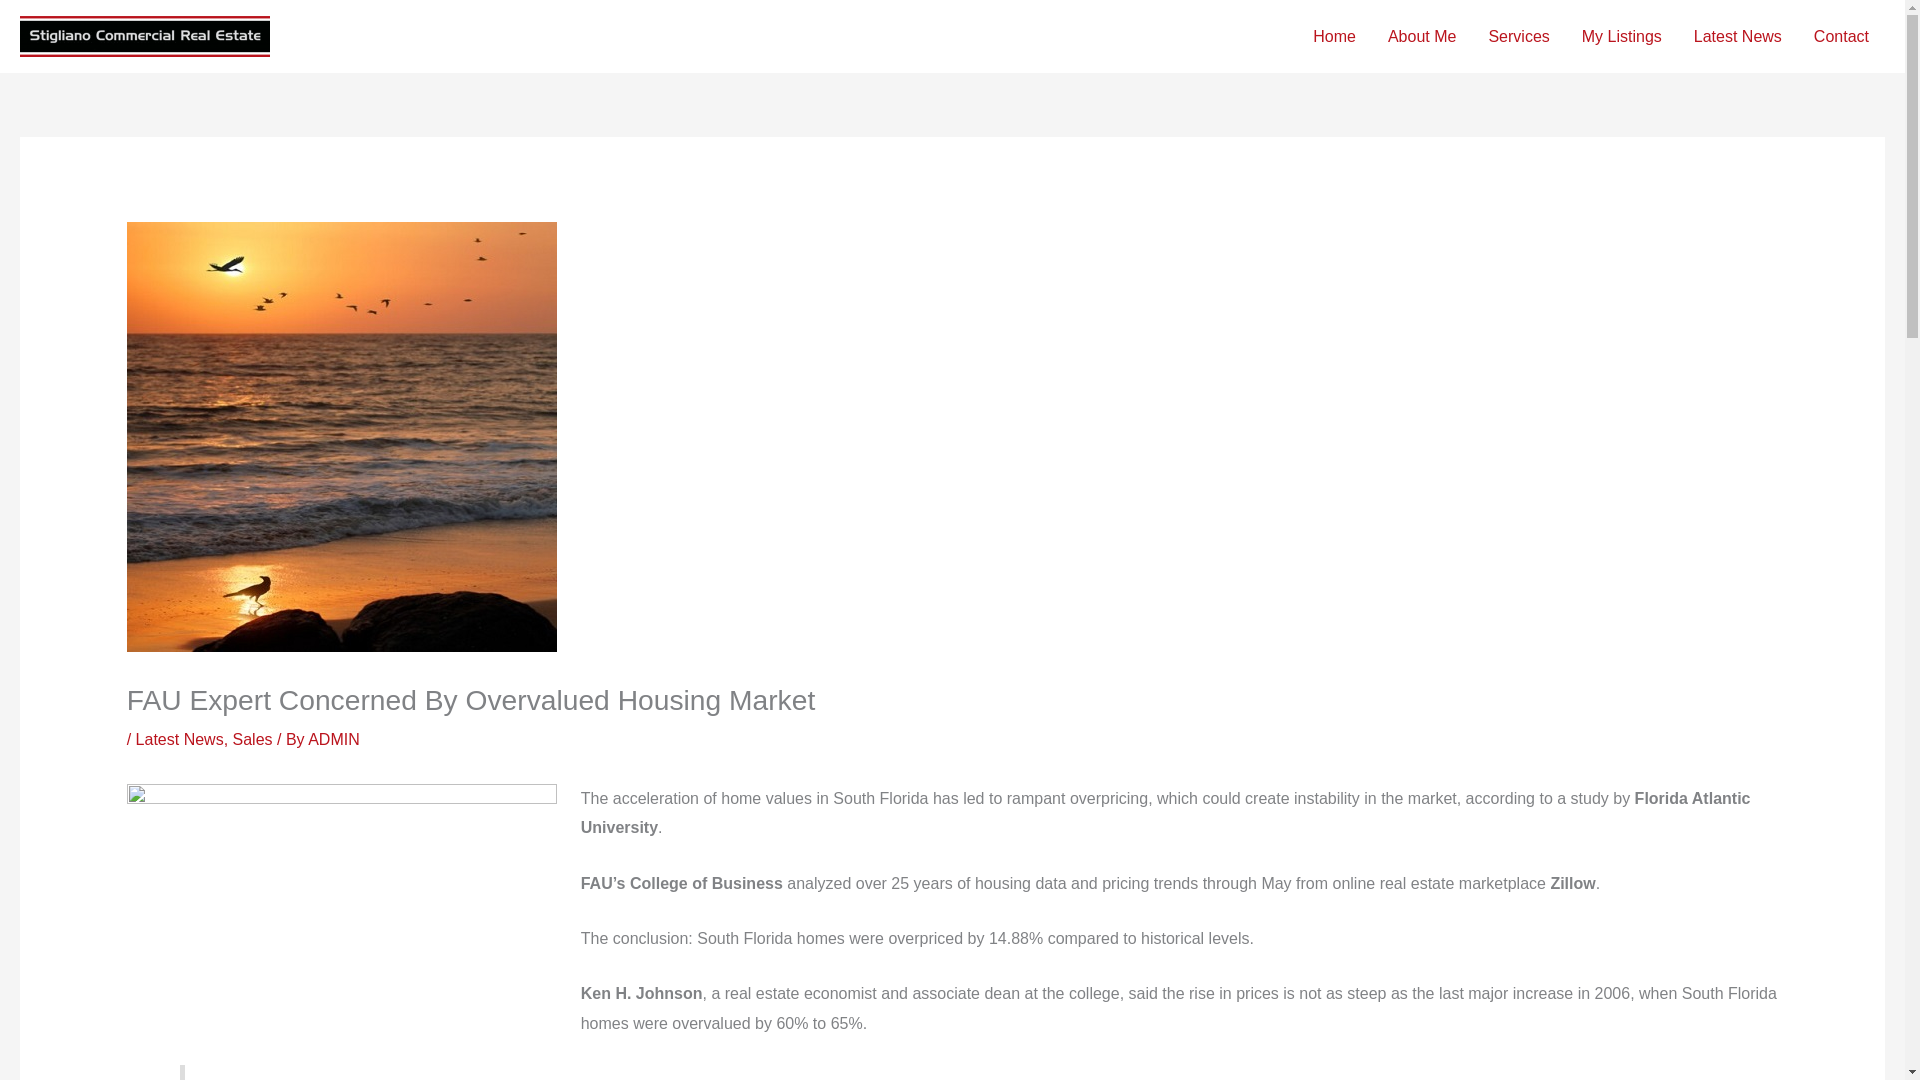  Describe the element at coordinates (1622, 37) in the screenshot. I see `My Listings` at that location.